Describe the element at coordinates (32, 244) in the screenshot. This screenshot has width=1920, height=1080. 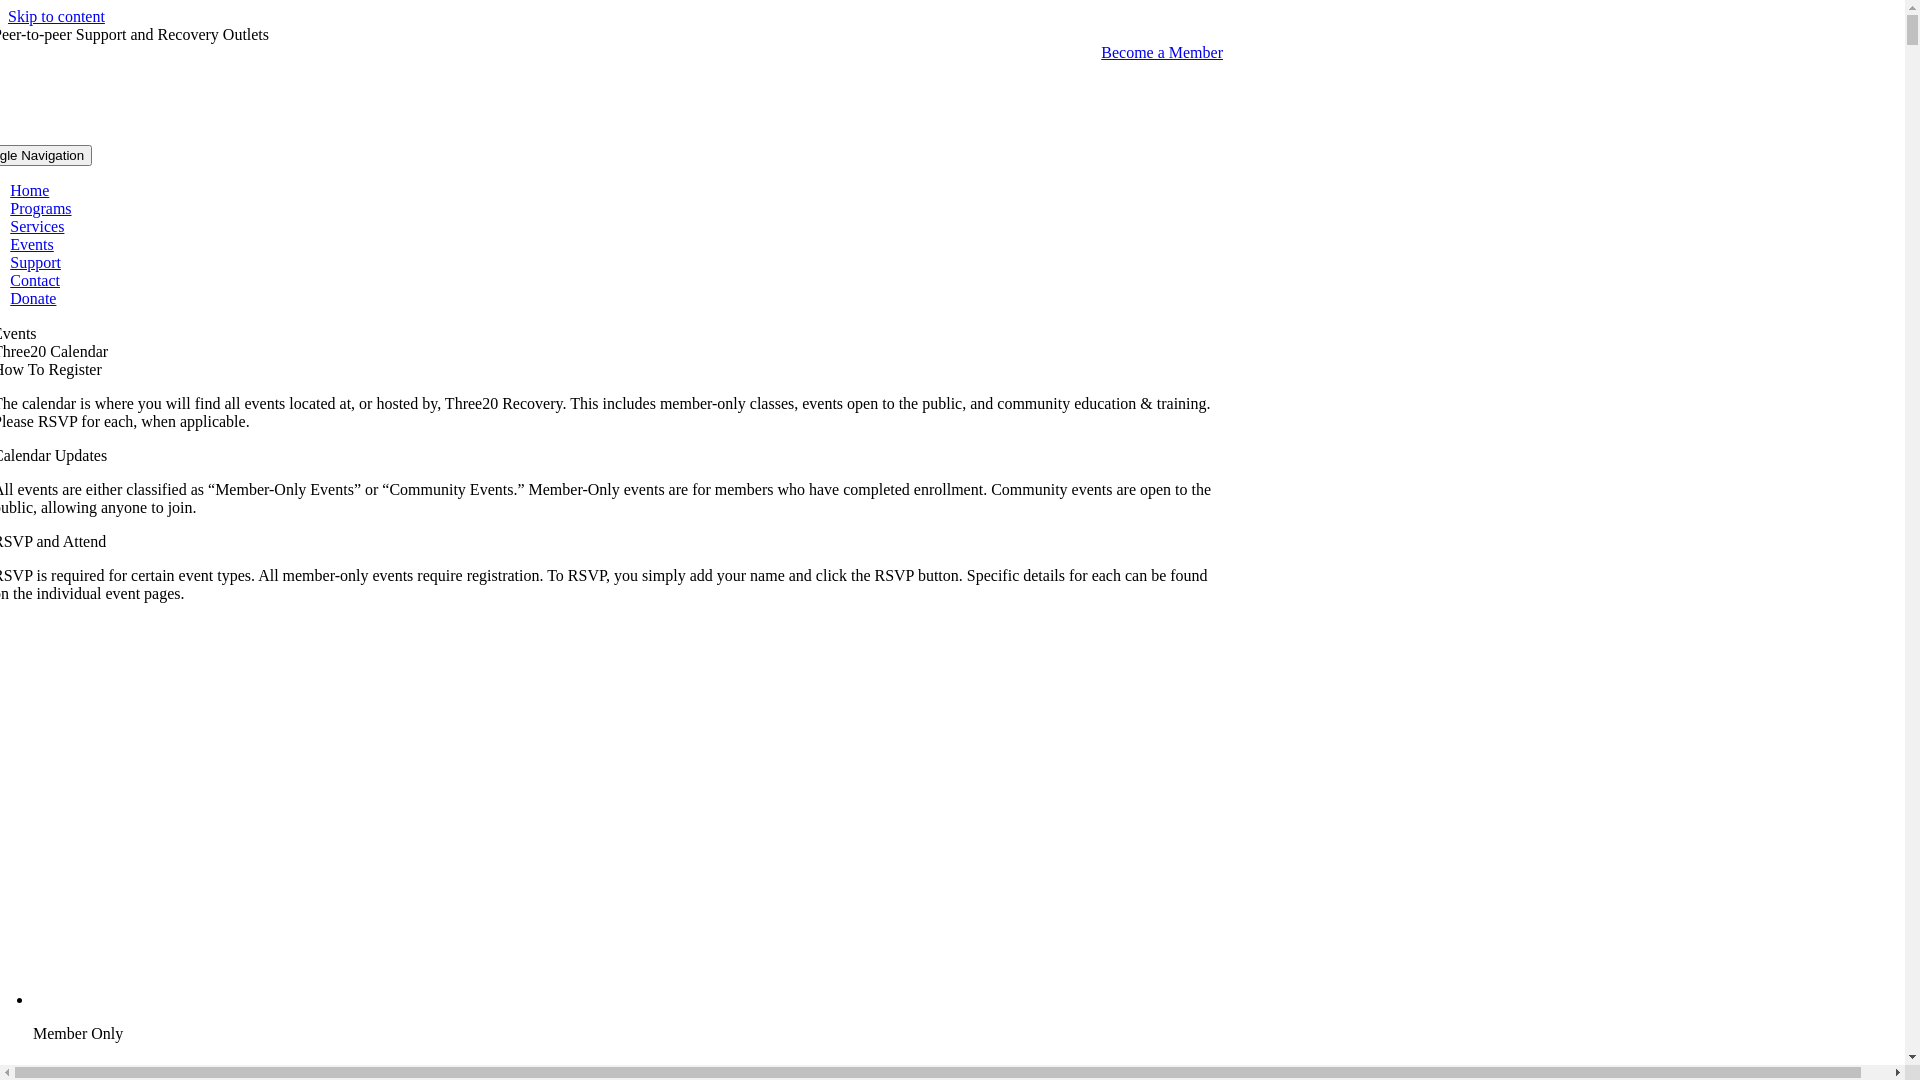
I see `Events` at that location.